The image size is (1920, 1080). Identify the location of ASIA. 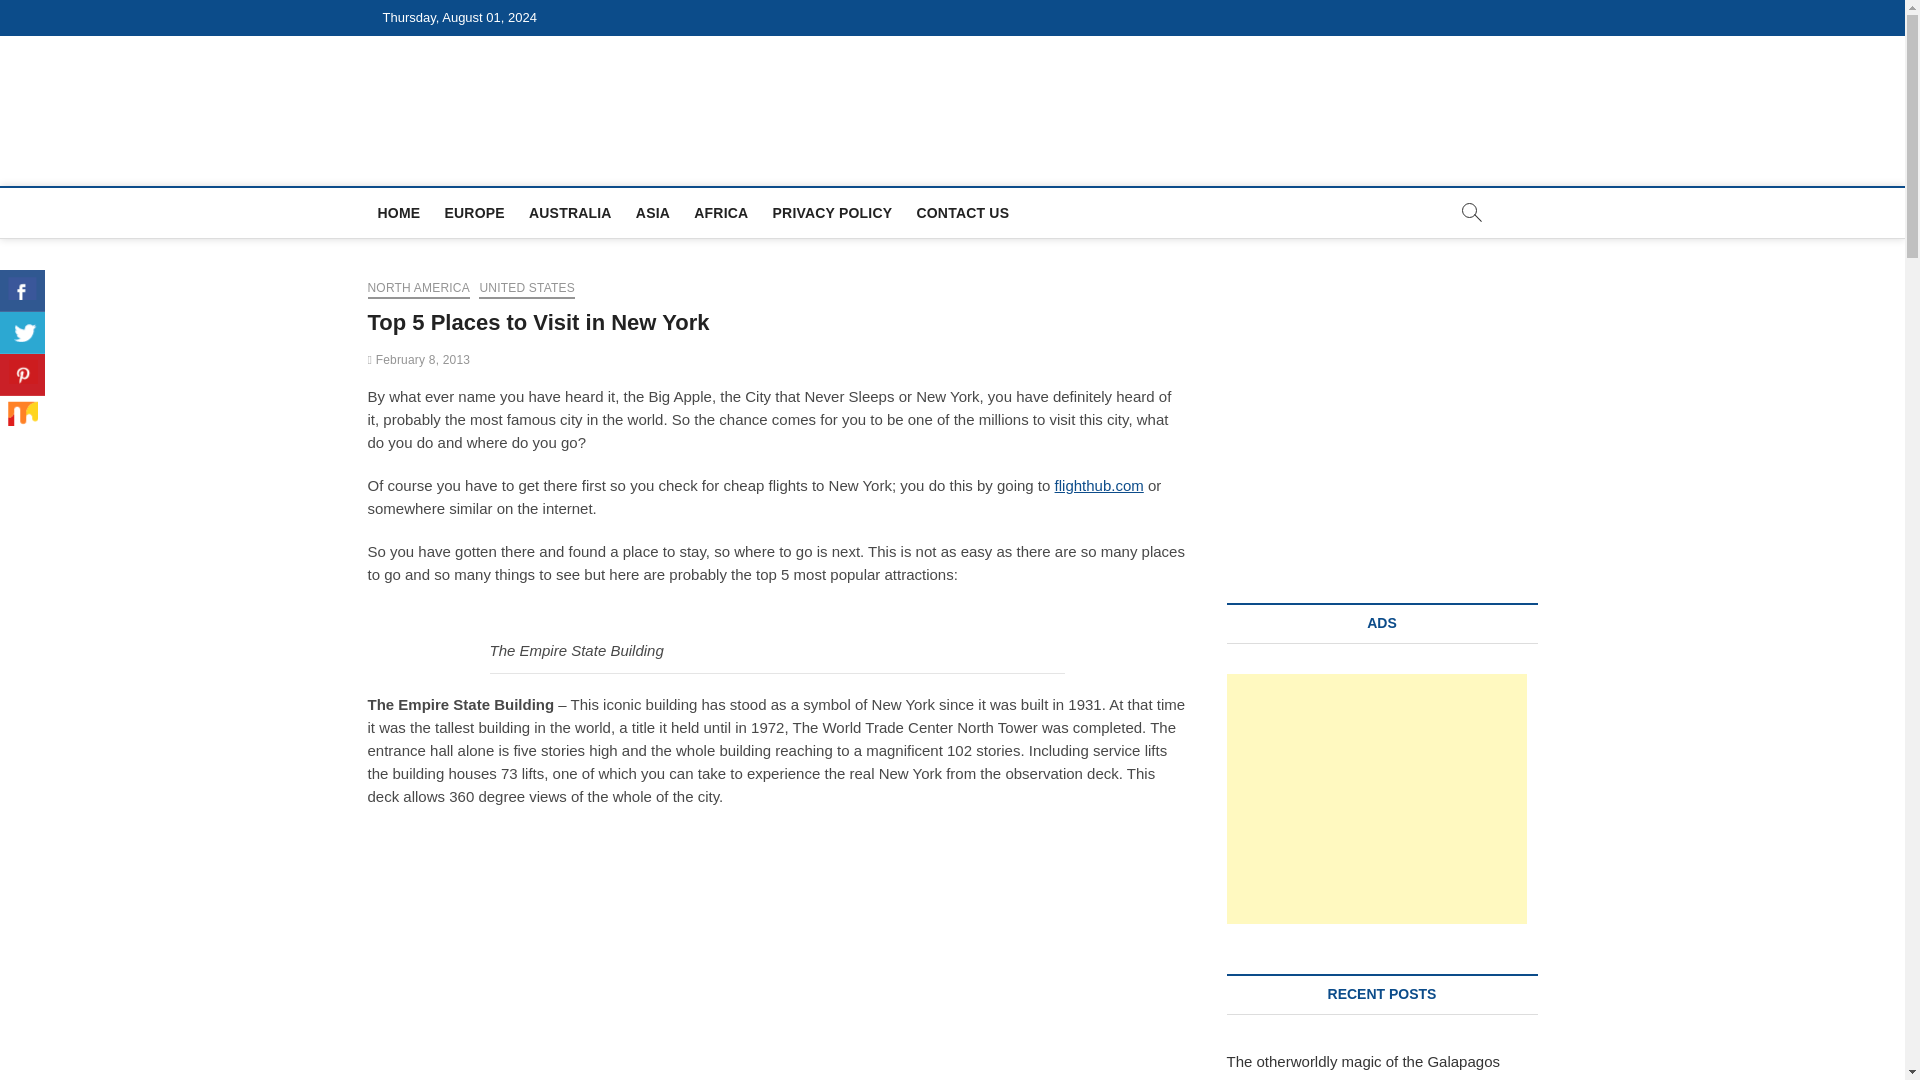
(652, 212).